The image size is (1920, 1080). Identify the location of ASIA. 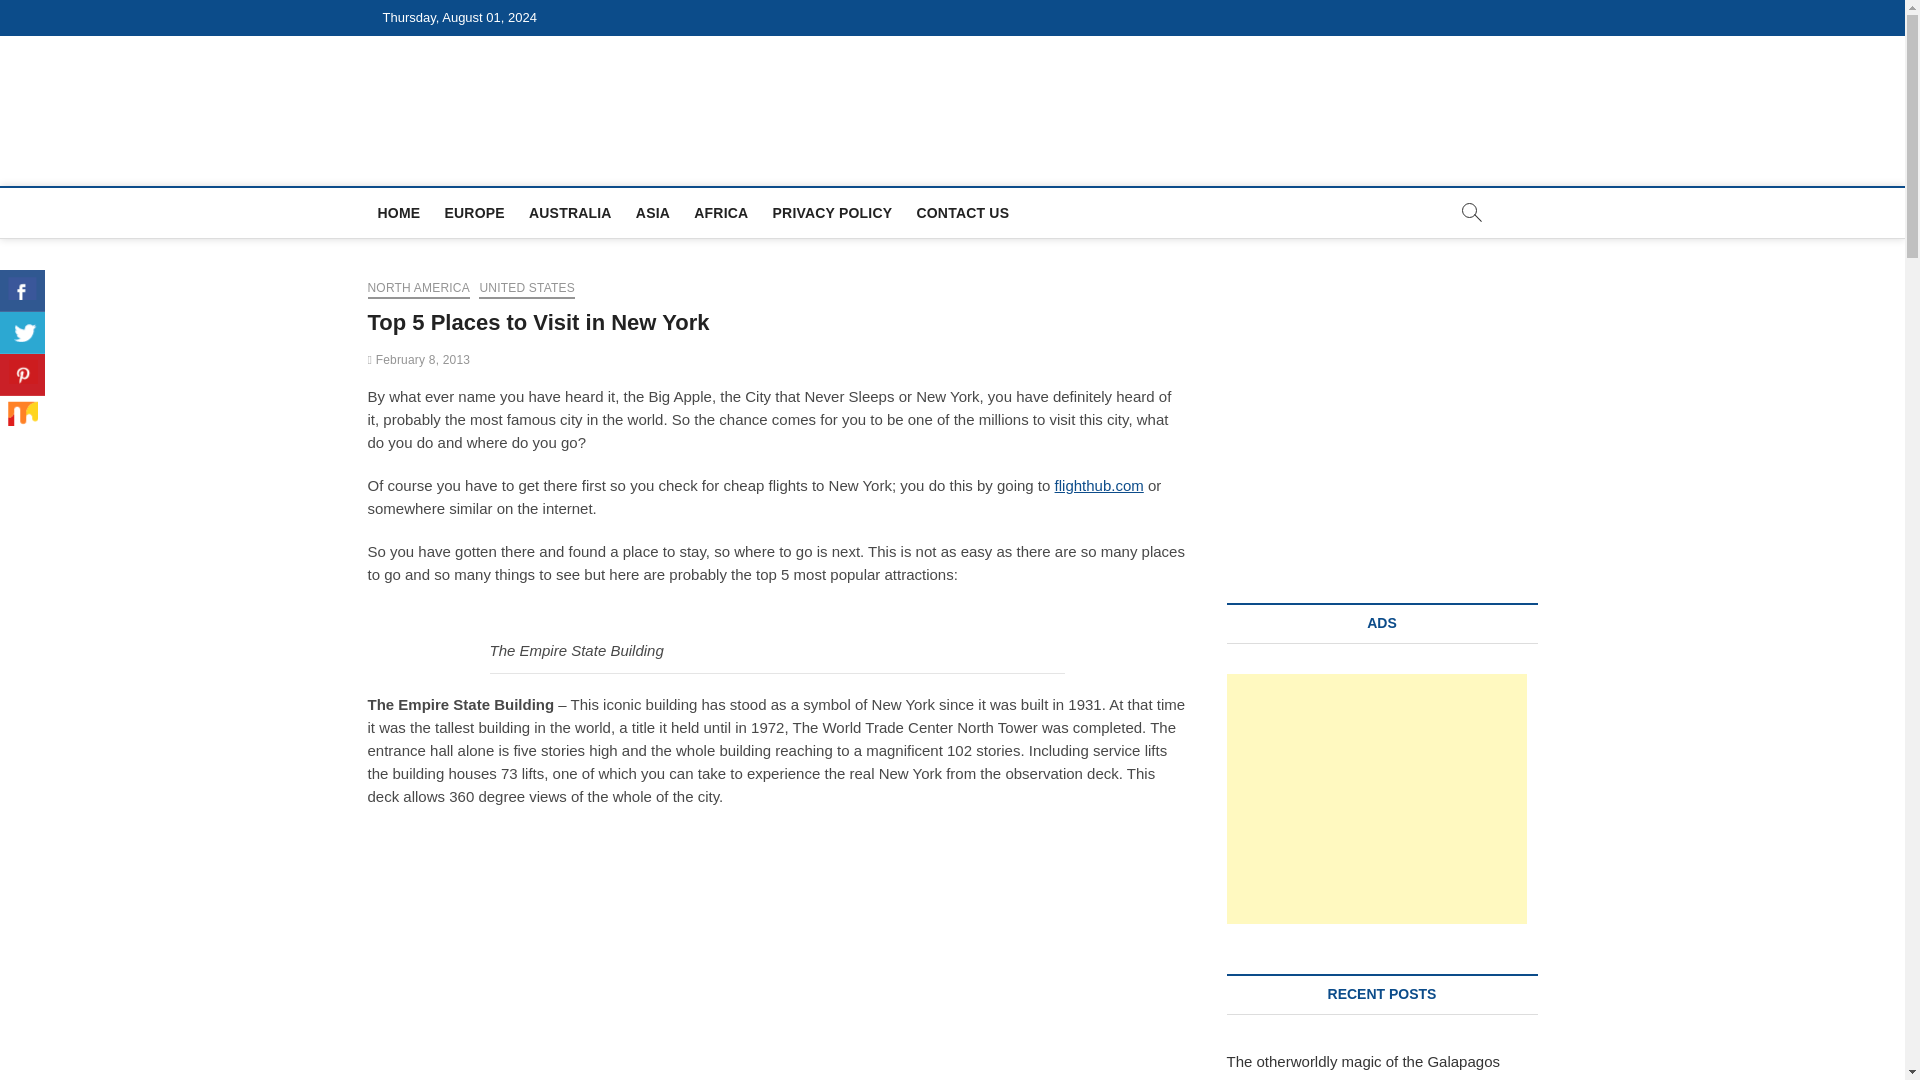
(652, 212).